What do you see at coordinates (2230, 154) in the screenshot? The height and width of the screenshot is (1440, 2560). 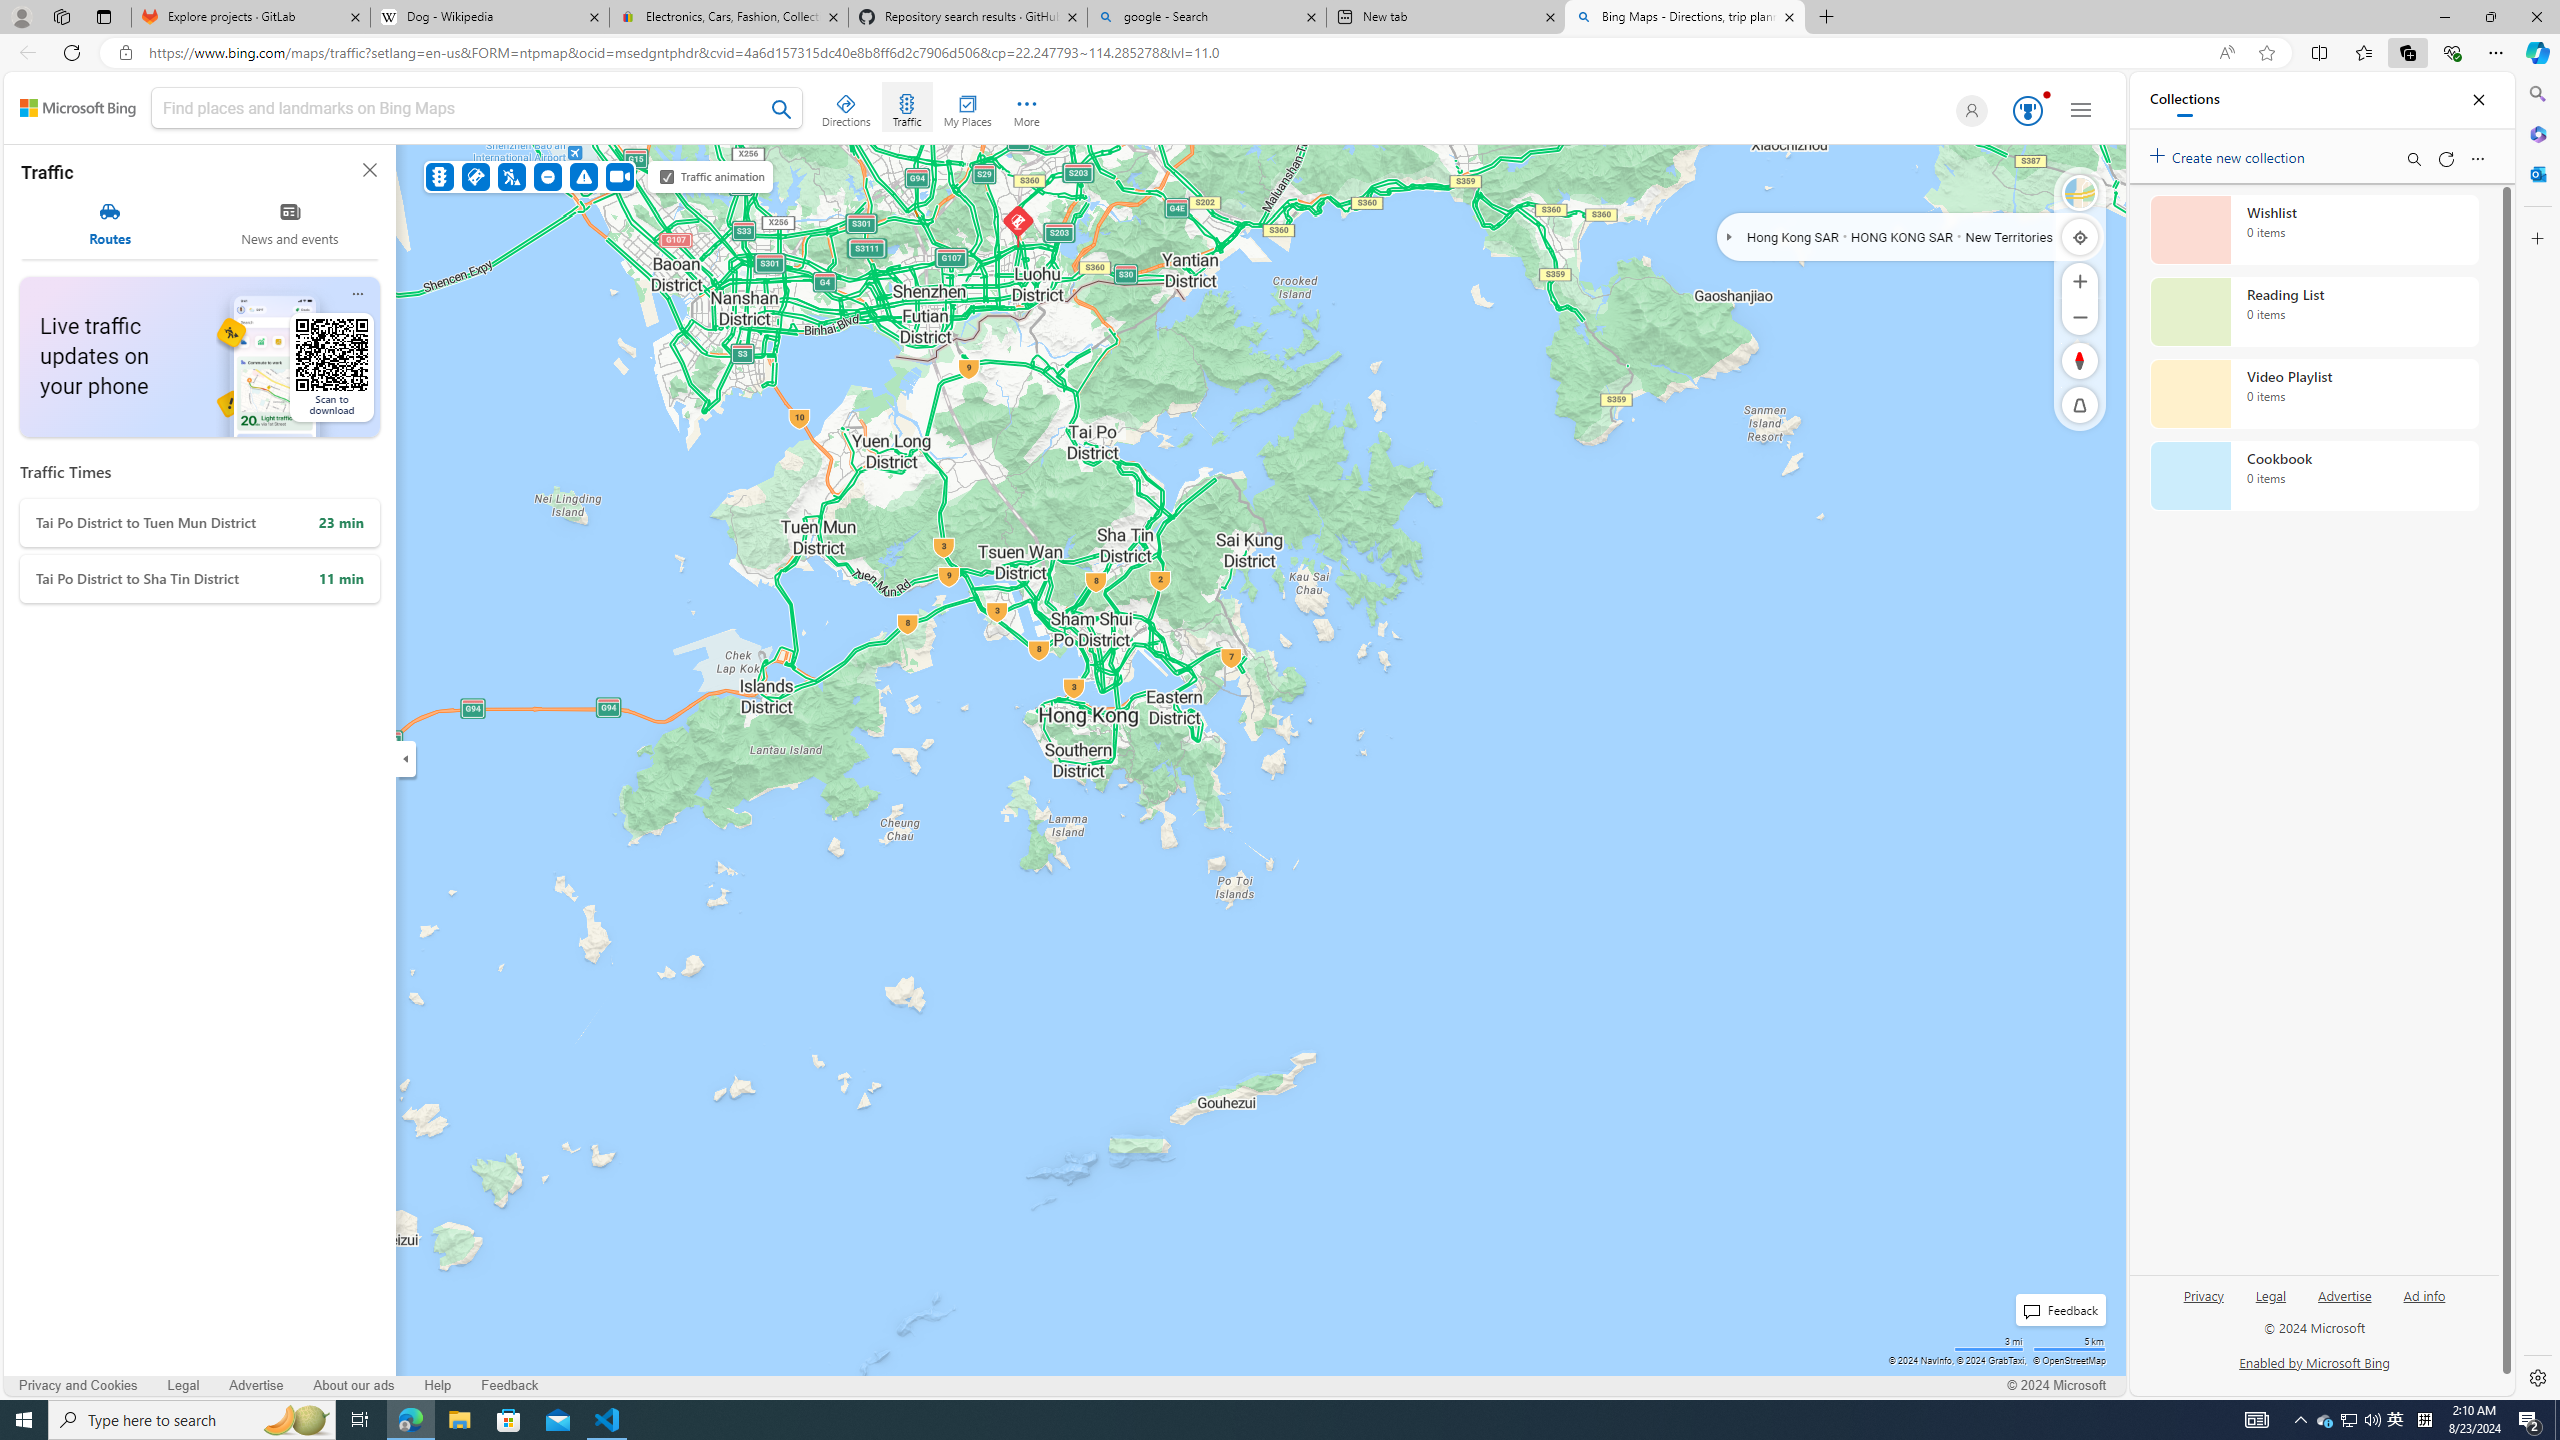 I see `Create new collection` at bounding box center [2230, 154].